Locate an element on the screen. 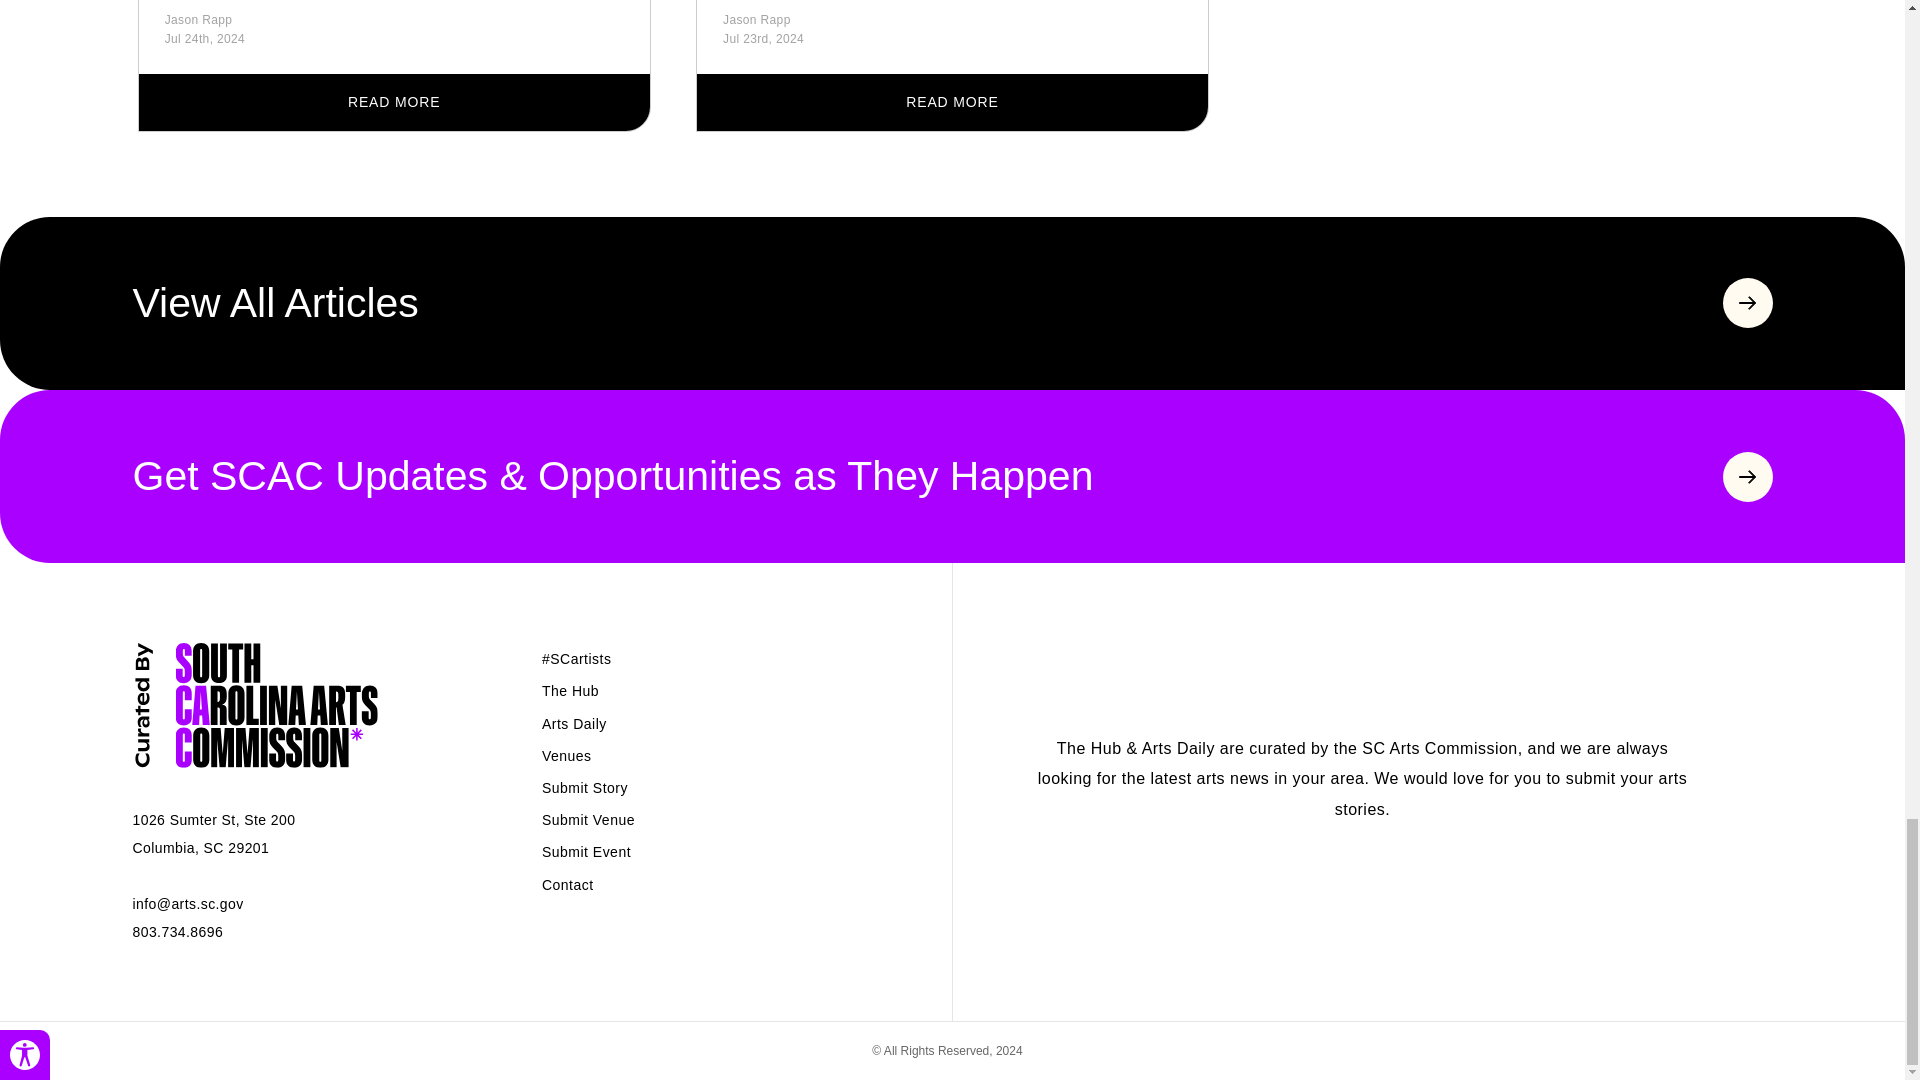 The height and width of the screenshot is (1080, 1920). Arts Daily is located at coordinates (574, 724).